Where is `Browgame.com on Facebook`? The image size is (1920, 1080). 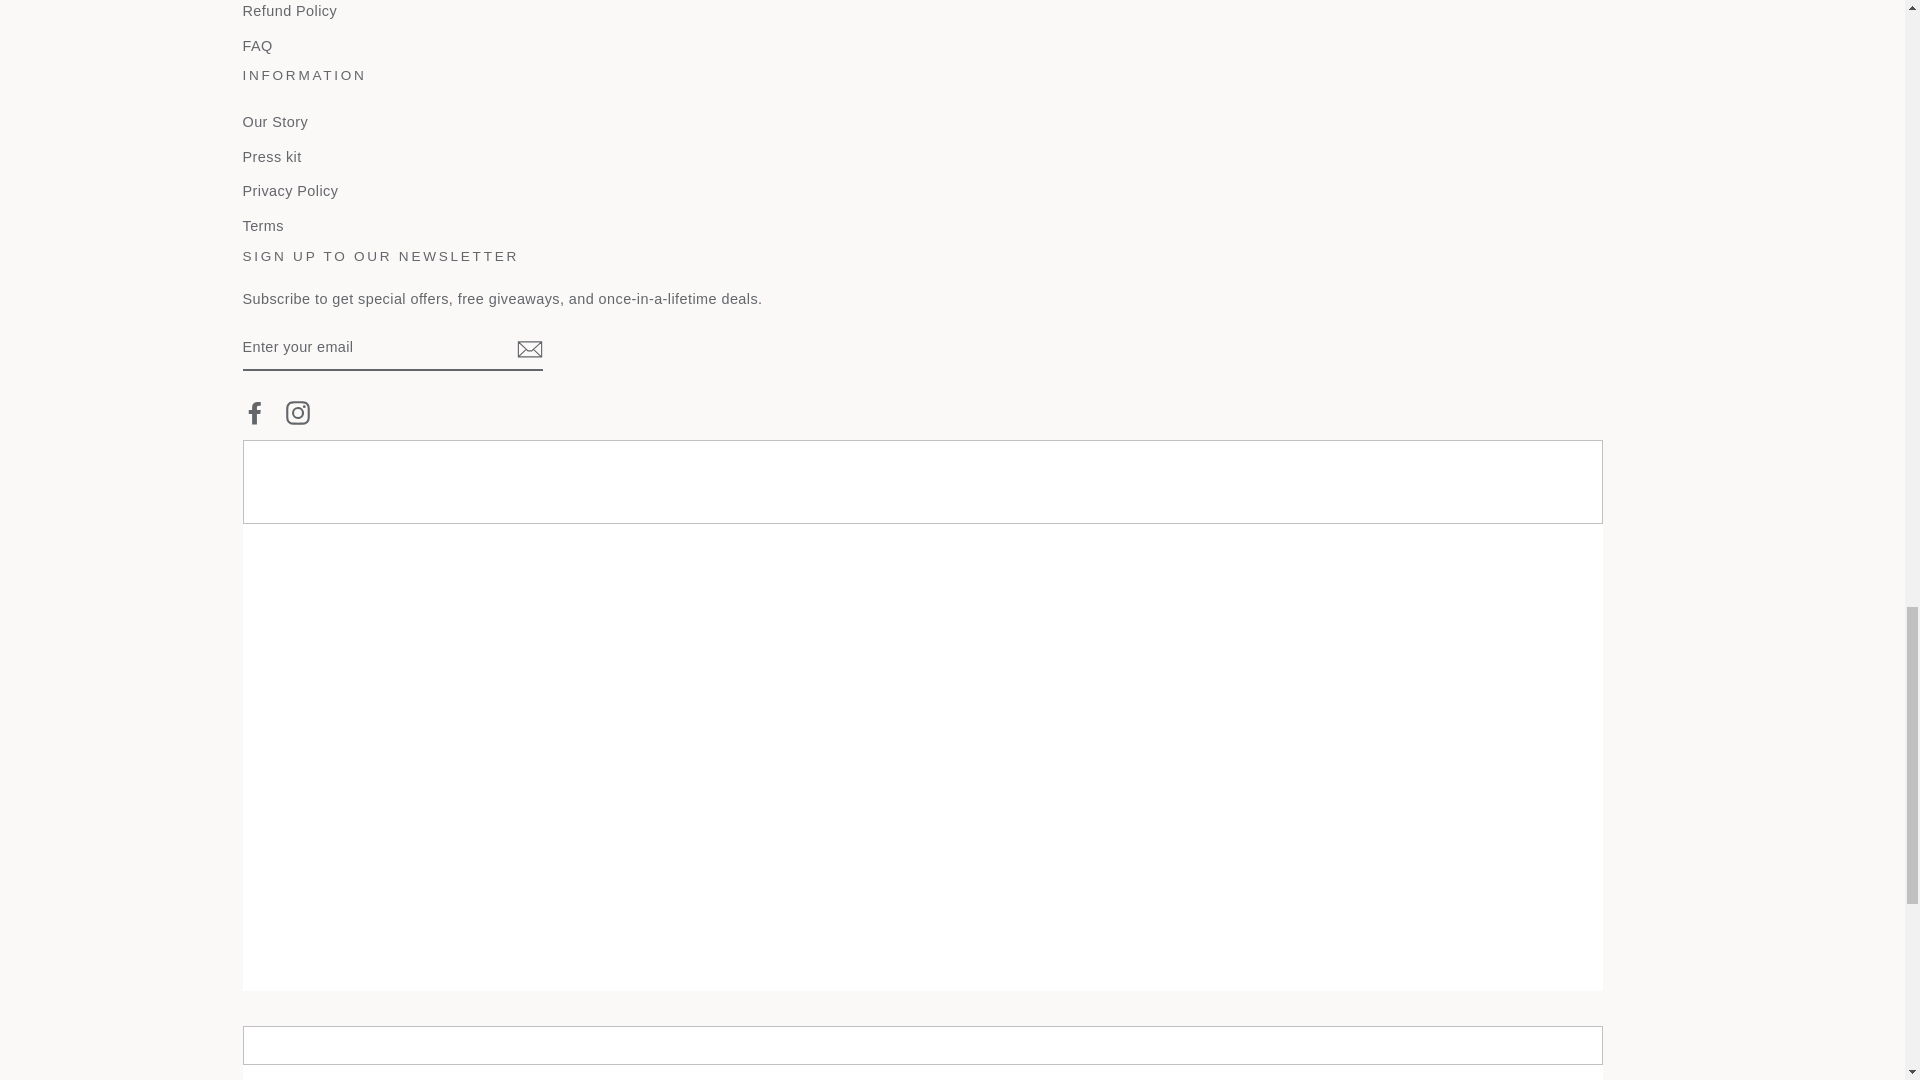 Browgame.com on Facebook is located at coordinates (254, 412).